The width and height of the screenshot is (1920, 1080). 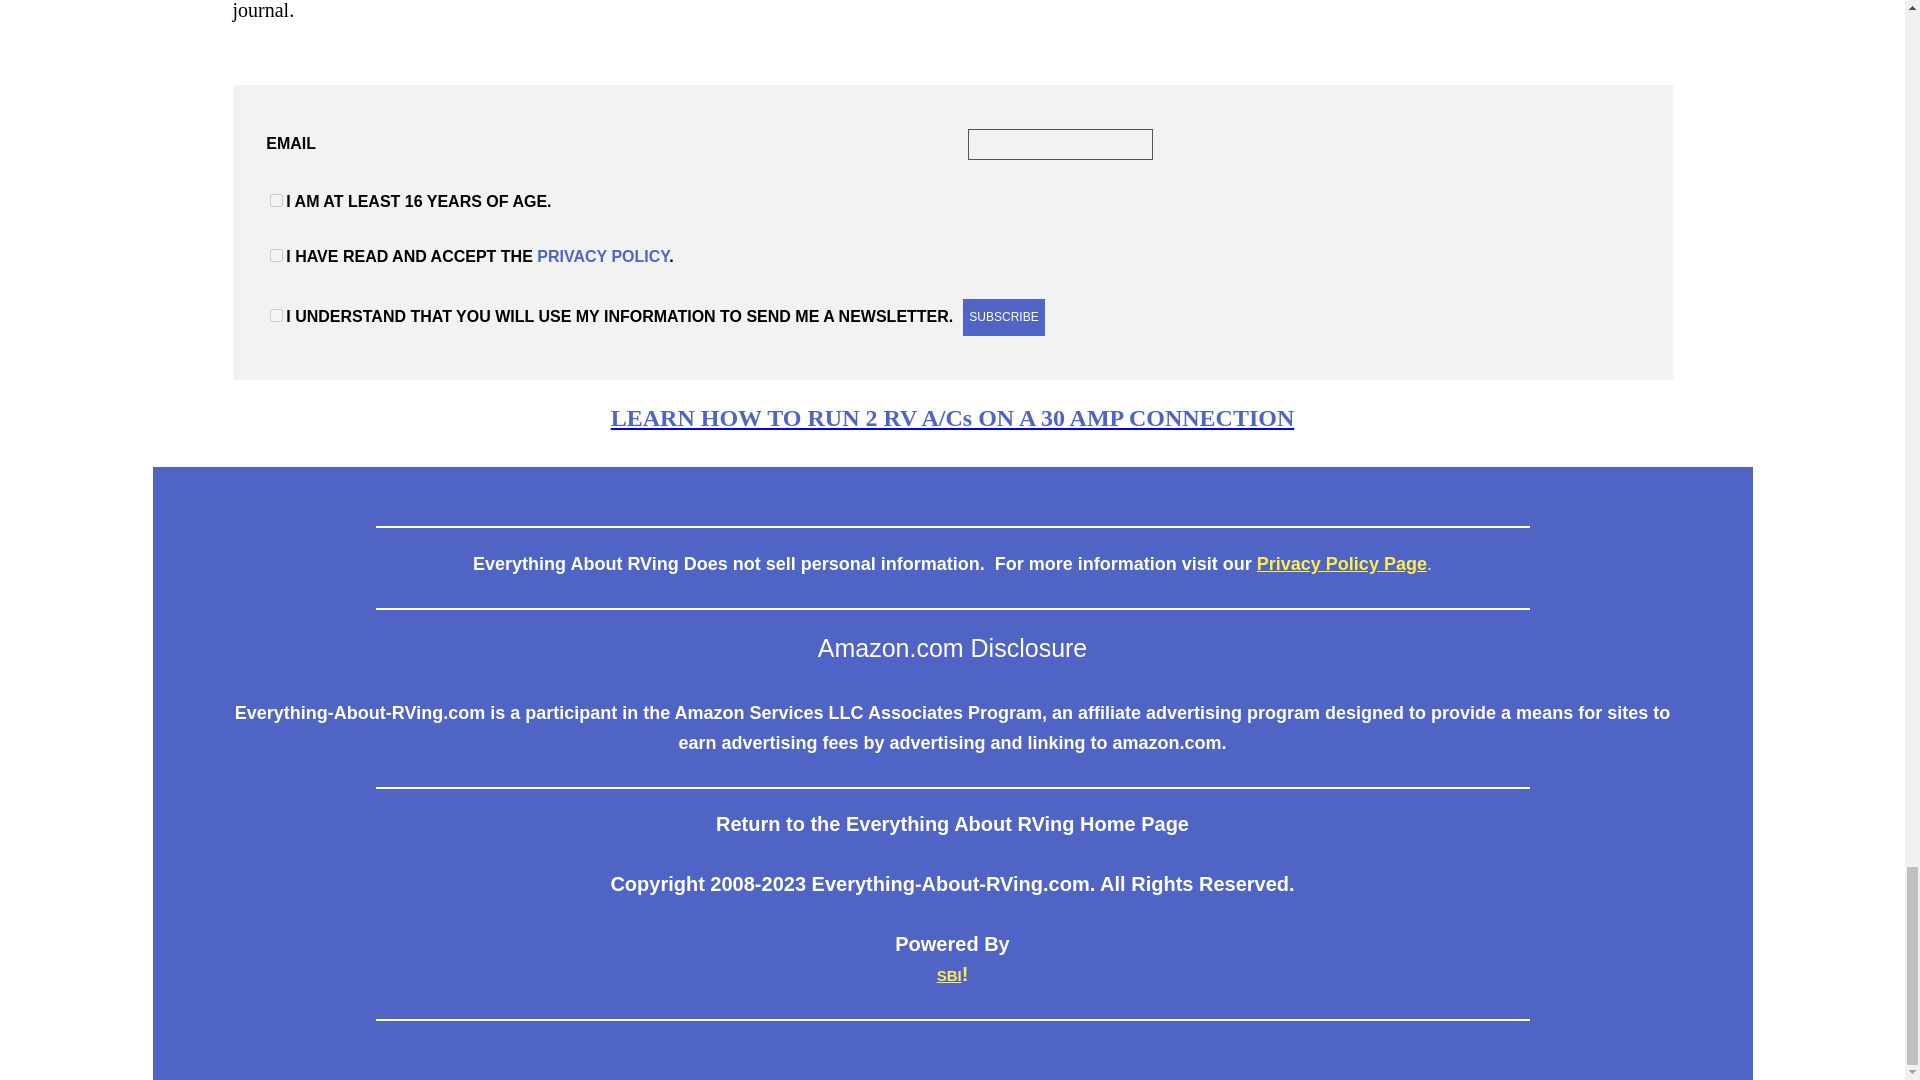 What do you see at coordinates (276, 314) in the screenshot?
I see `on` at bounding box center [276, 314].